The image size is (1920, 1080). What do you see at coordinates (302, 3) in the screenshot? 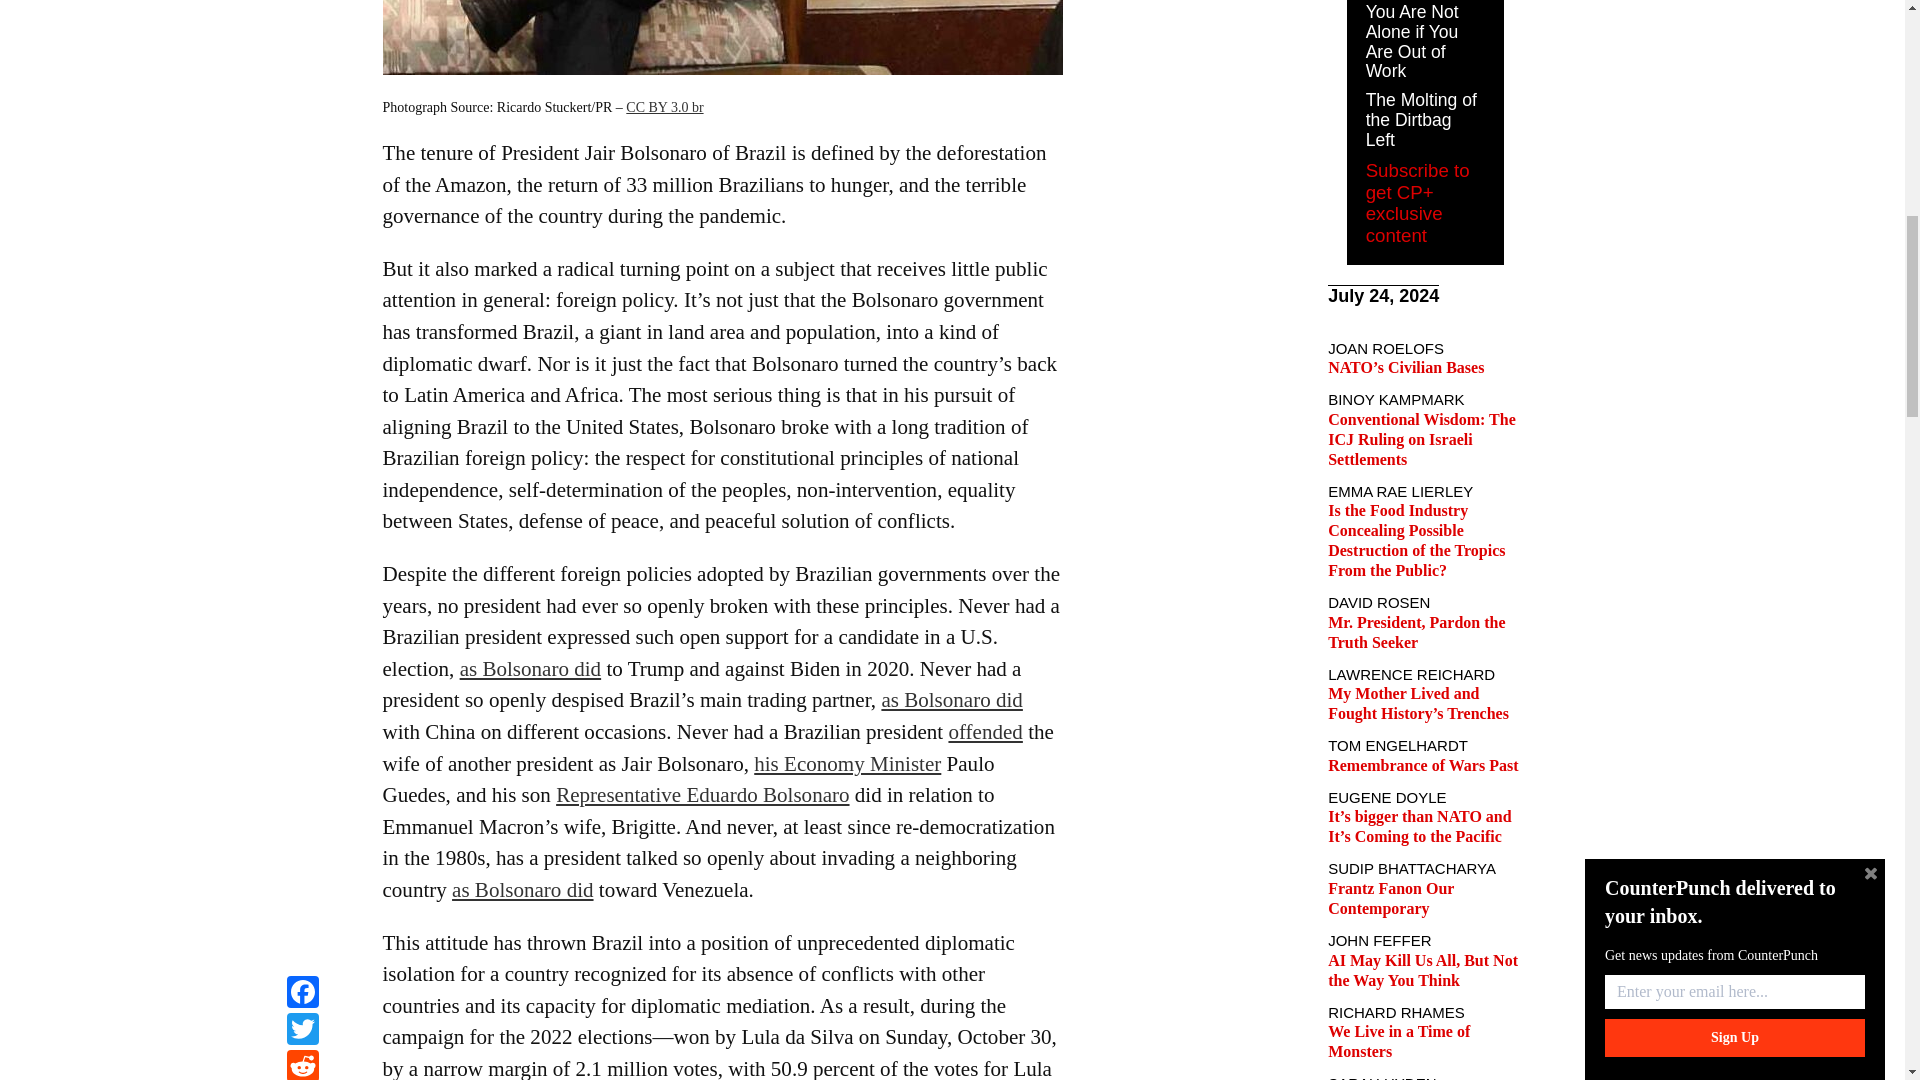
I see `Reddit` at bounding box center [302, 3].